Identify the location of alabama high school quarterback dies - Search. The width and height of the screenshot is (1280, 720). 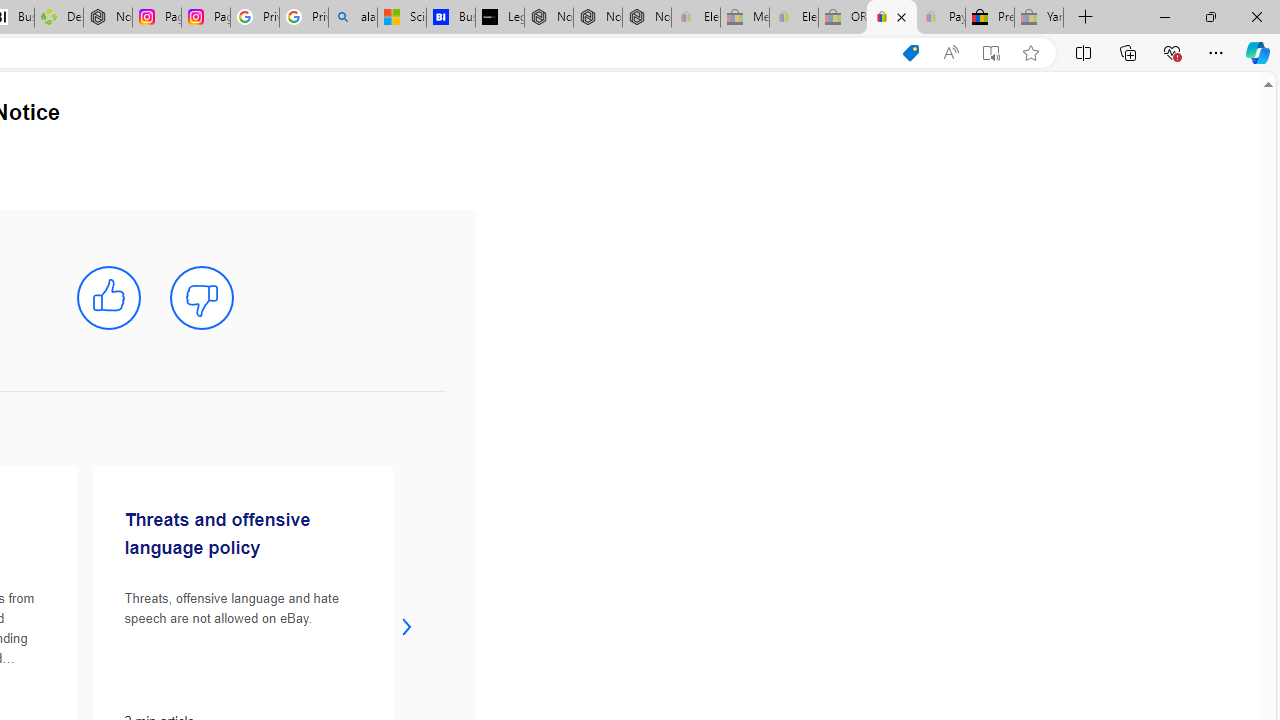
(353, 18).